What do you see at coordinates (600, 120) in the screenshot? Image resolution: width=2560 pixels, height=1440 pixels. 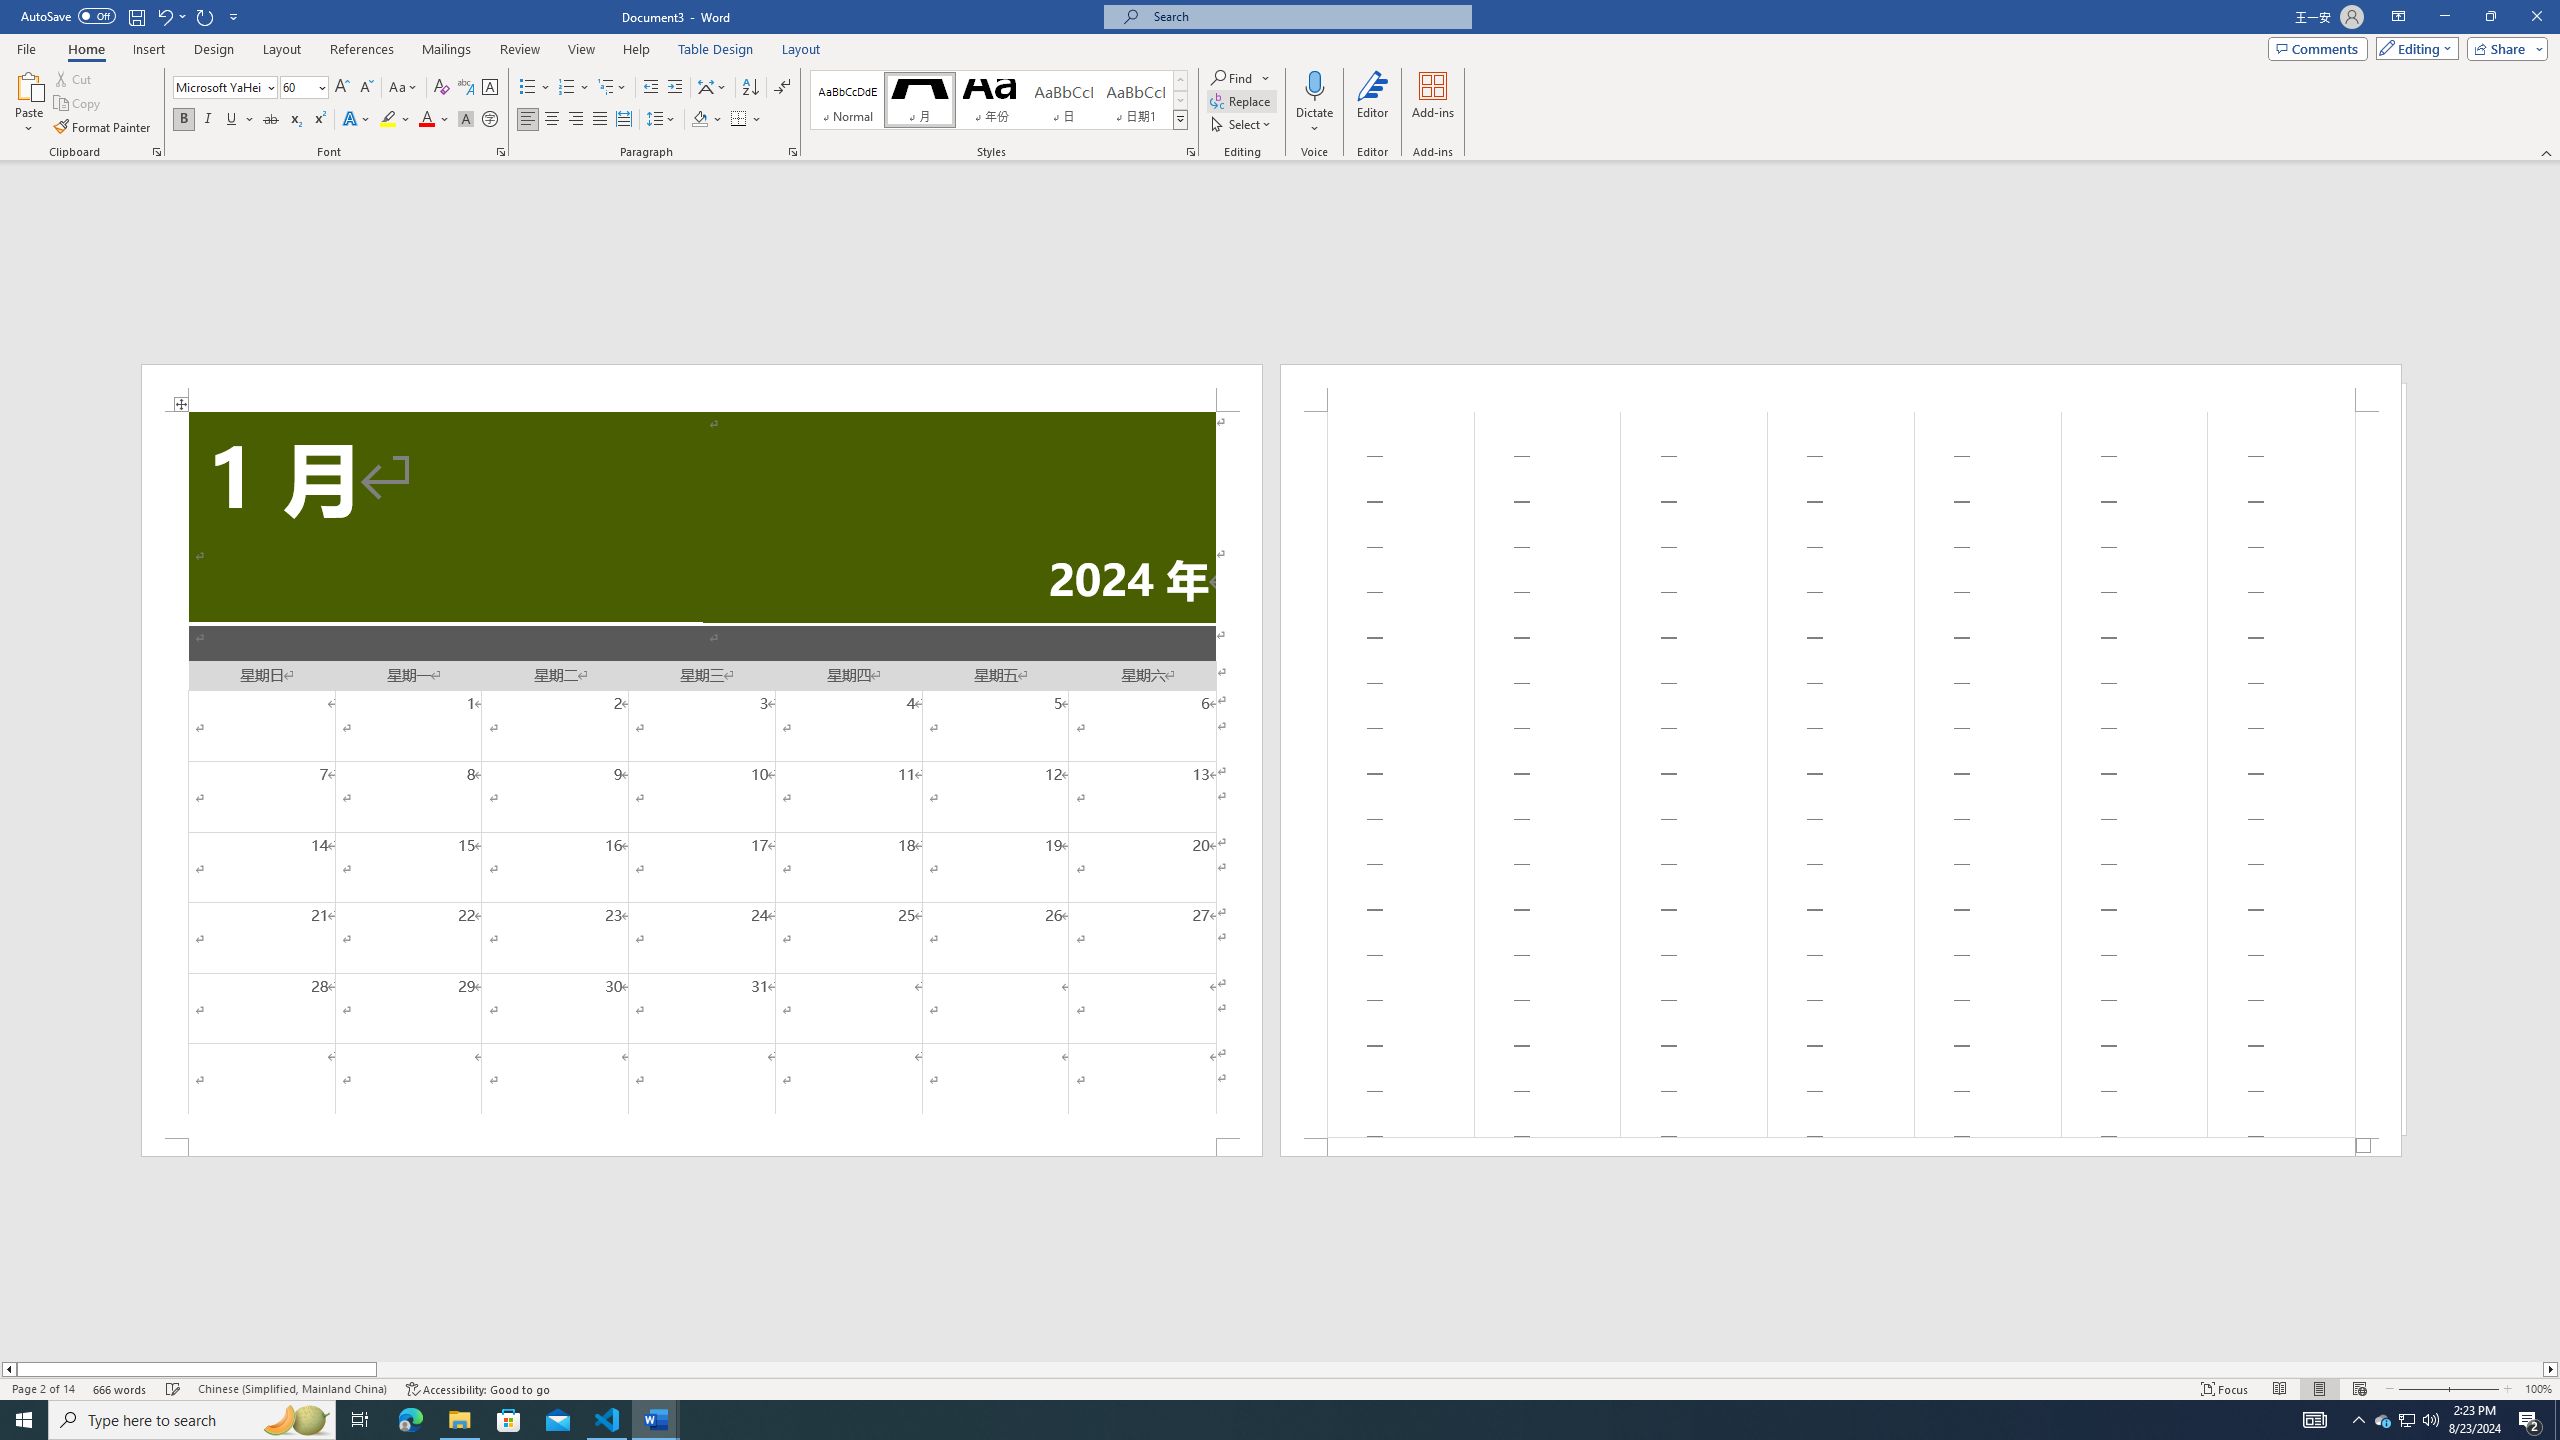 I see `Justify` at bounding box center [600, 120].